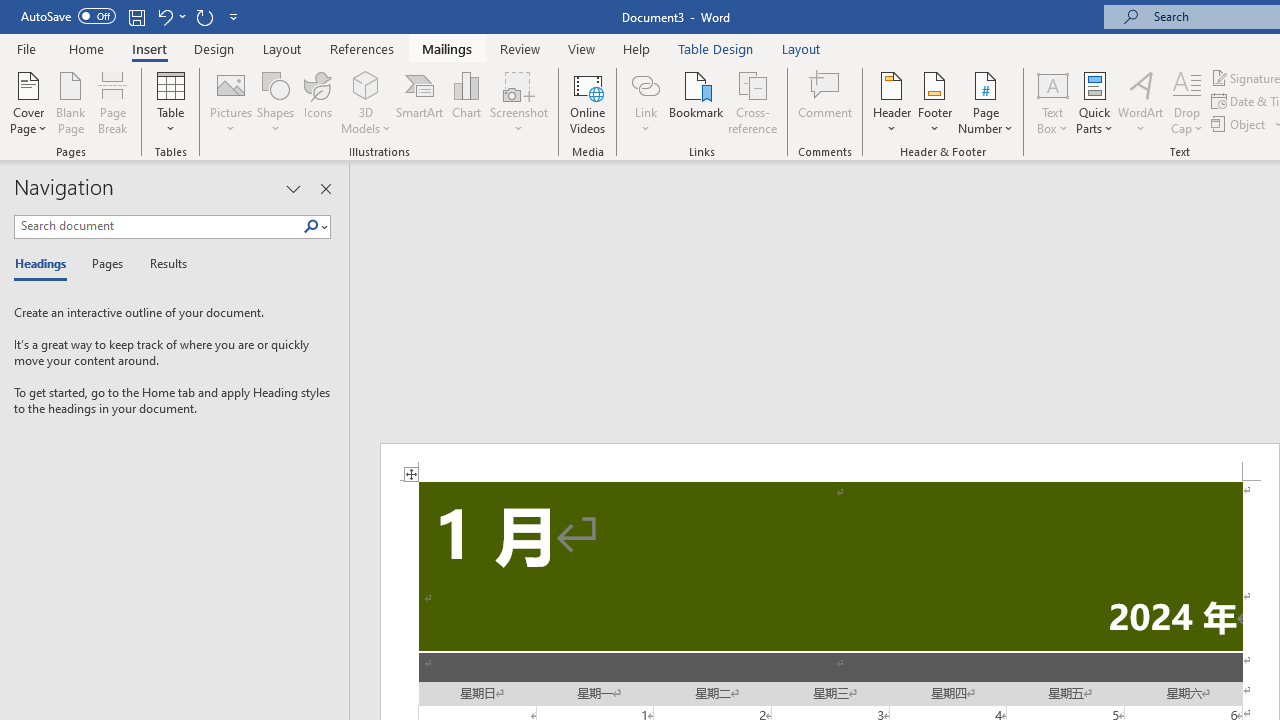 The width and height of the screenshot is (1280, 720). Describe the element at coordinates (164, 16) in the screenshot. I see `Undo Increase Indent` at that location.